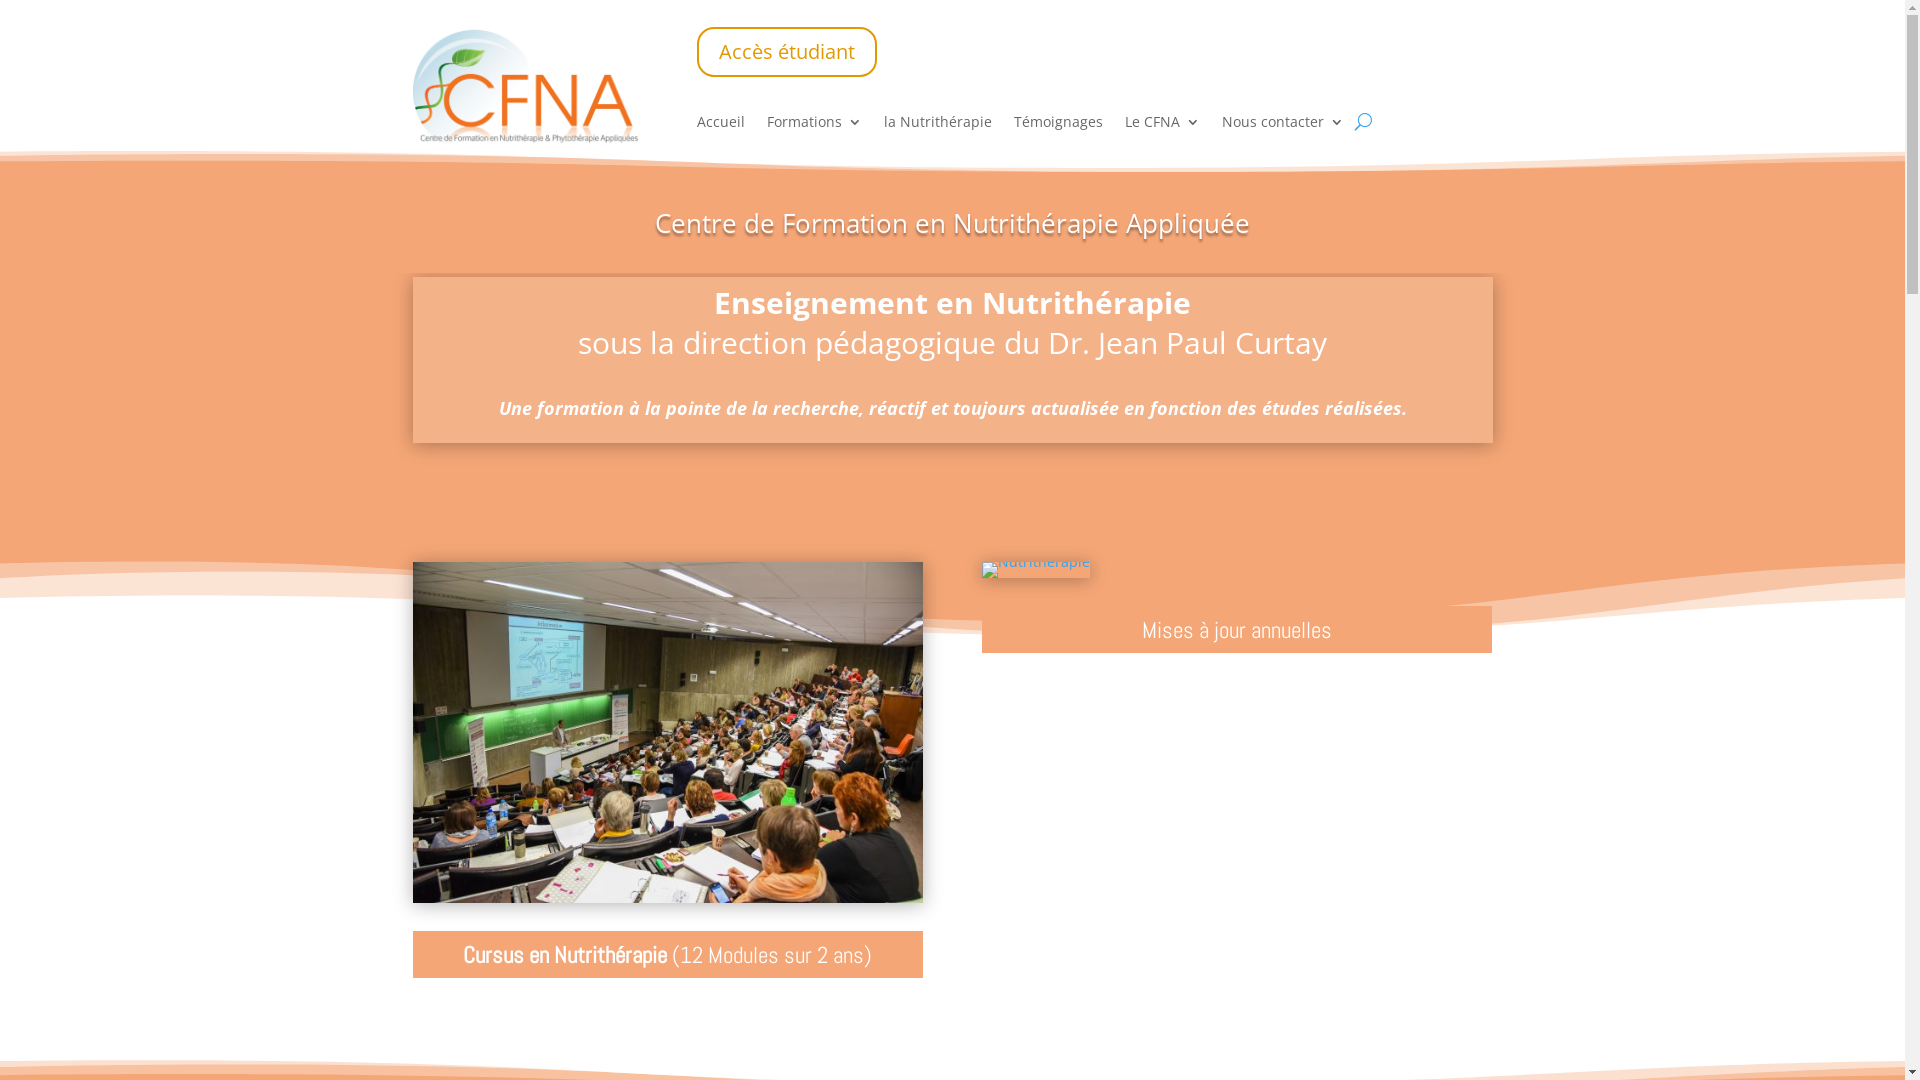 The width and height of the screenshot is (1920, 1080). Describe the element at coordinates (524, 88) in the screenshot. I see `logo_cfna` at that location.